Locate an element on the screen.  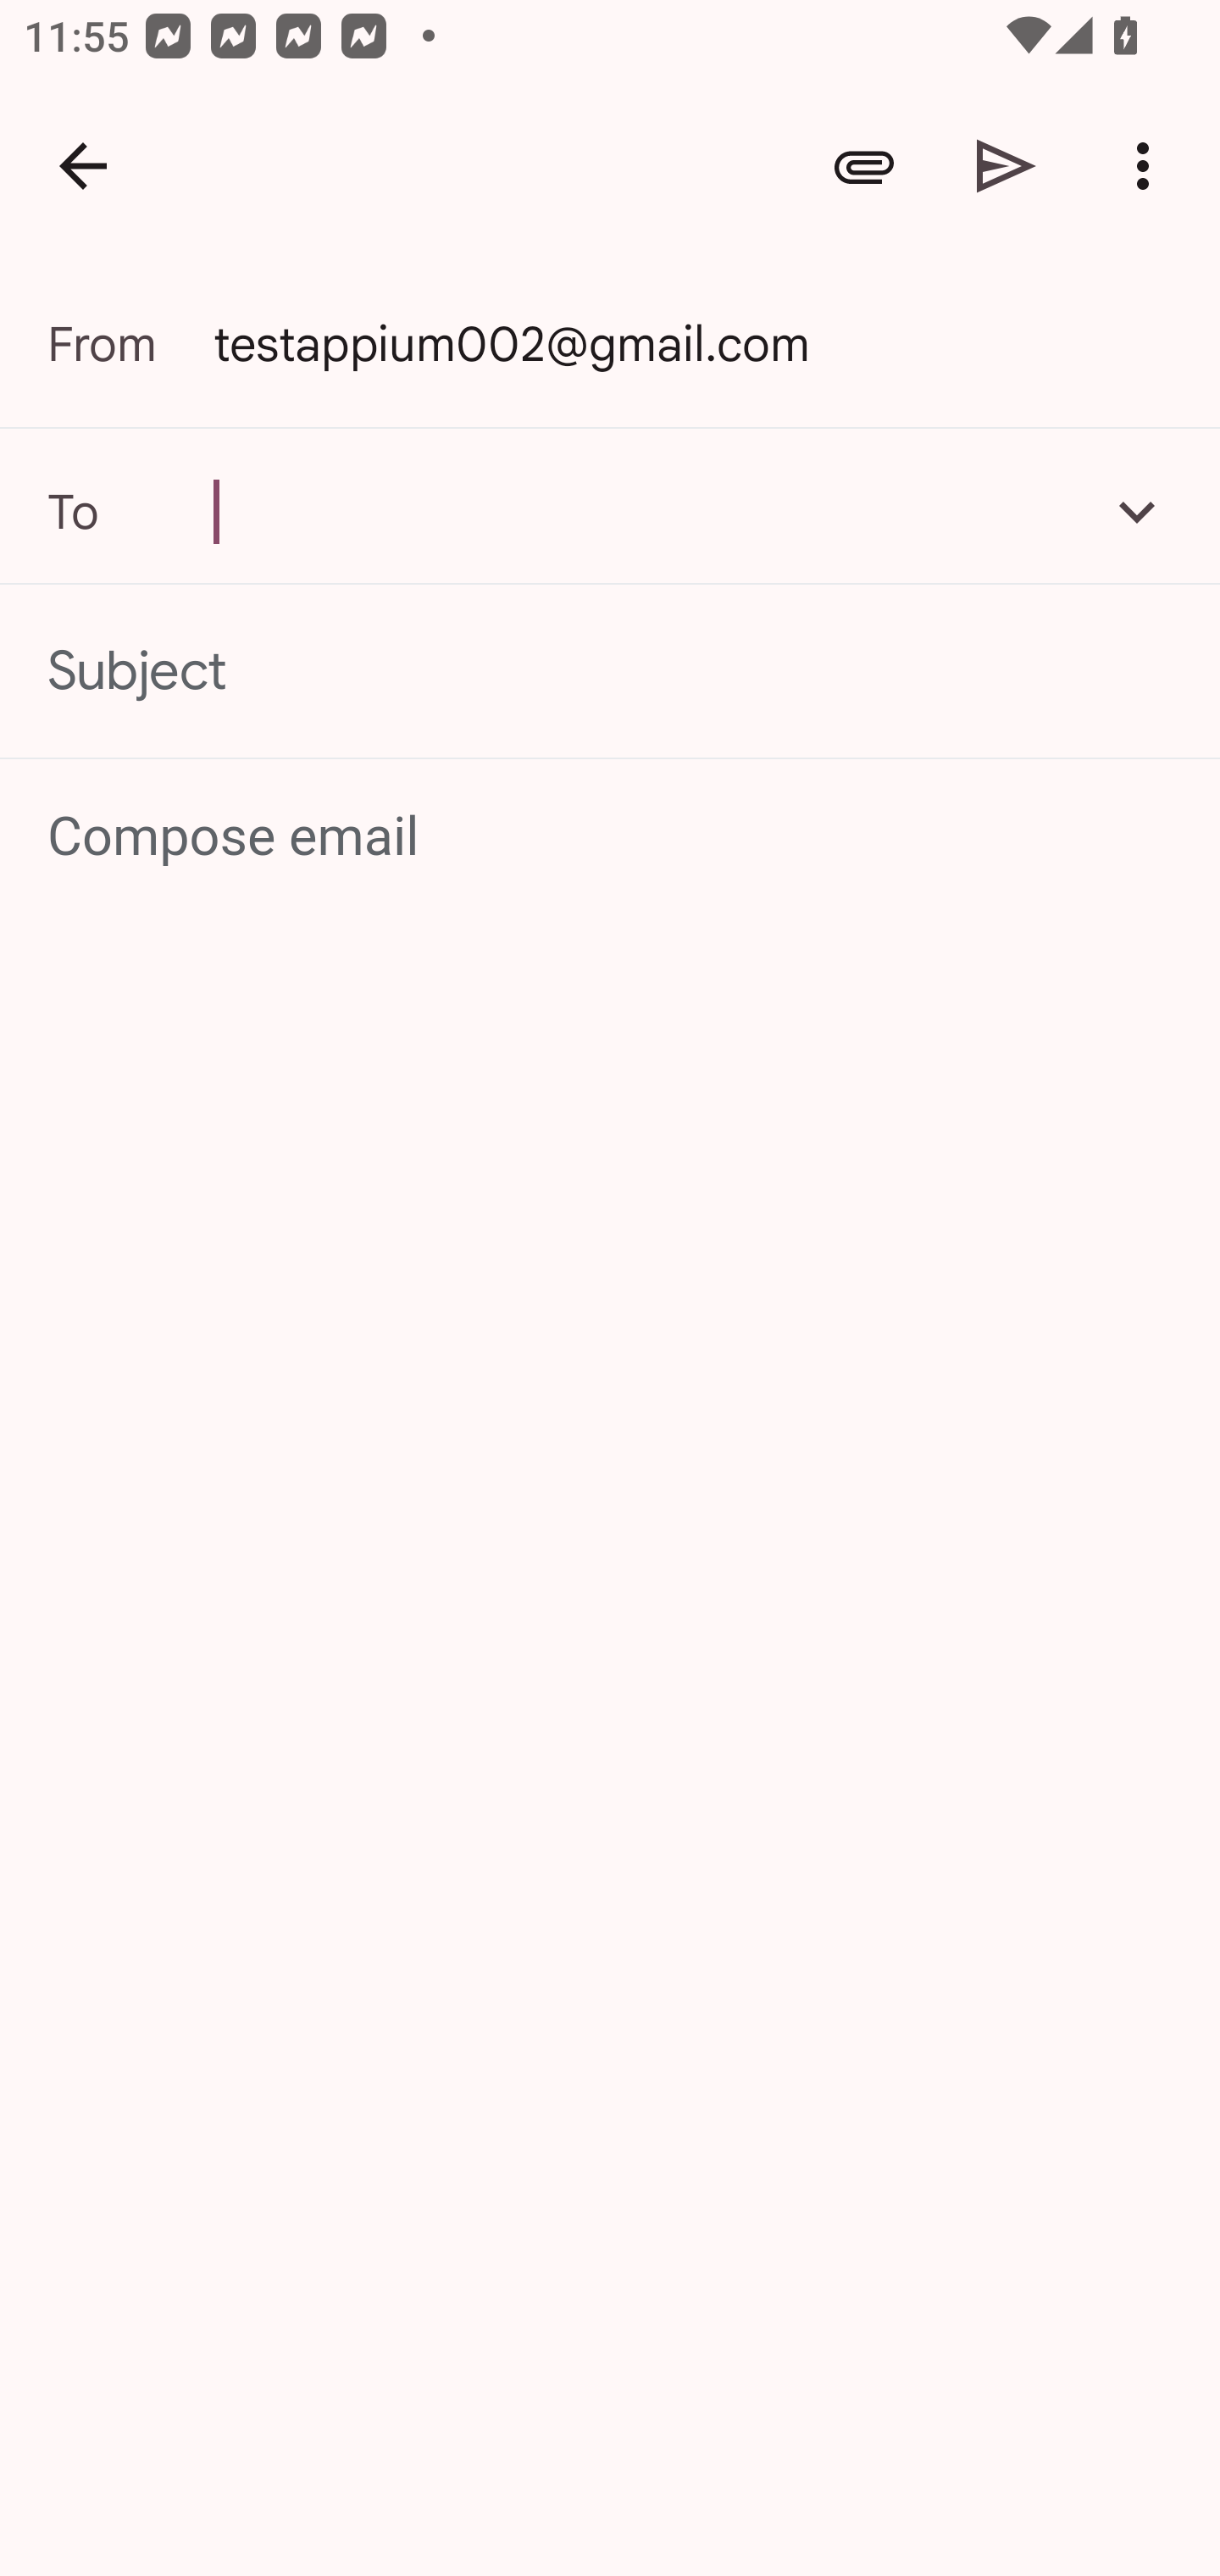
Navigate up is located at coordinates (83, 166).